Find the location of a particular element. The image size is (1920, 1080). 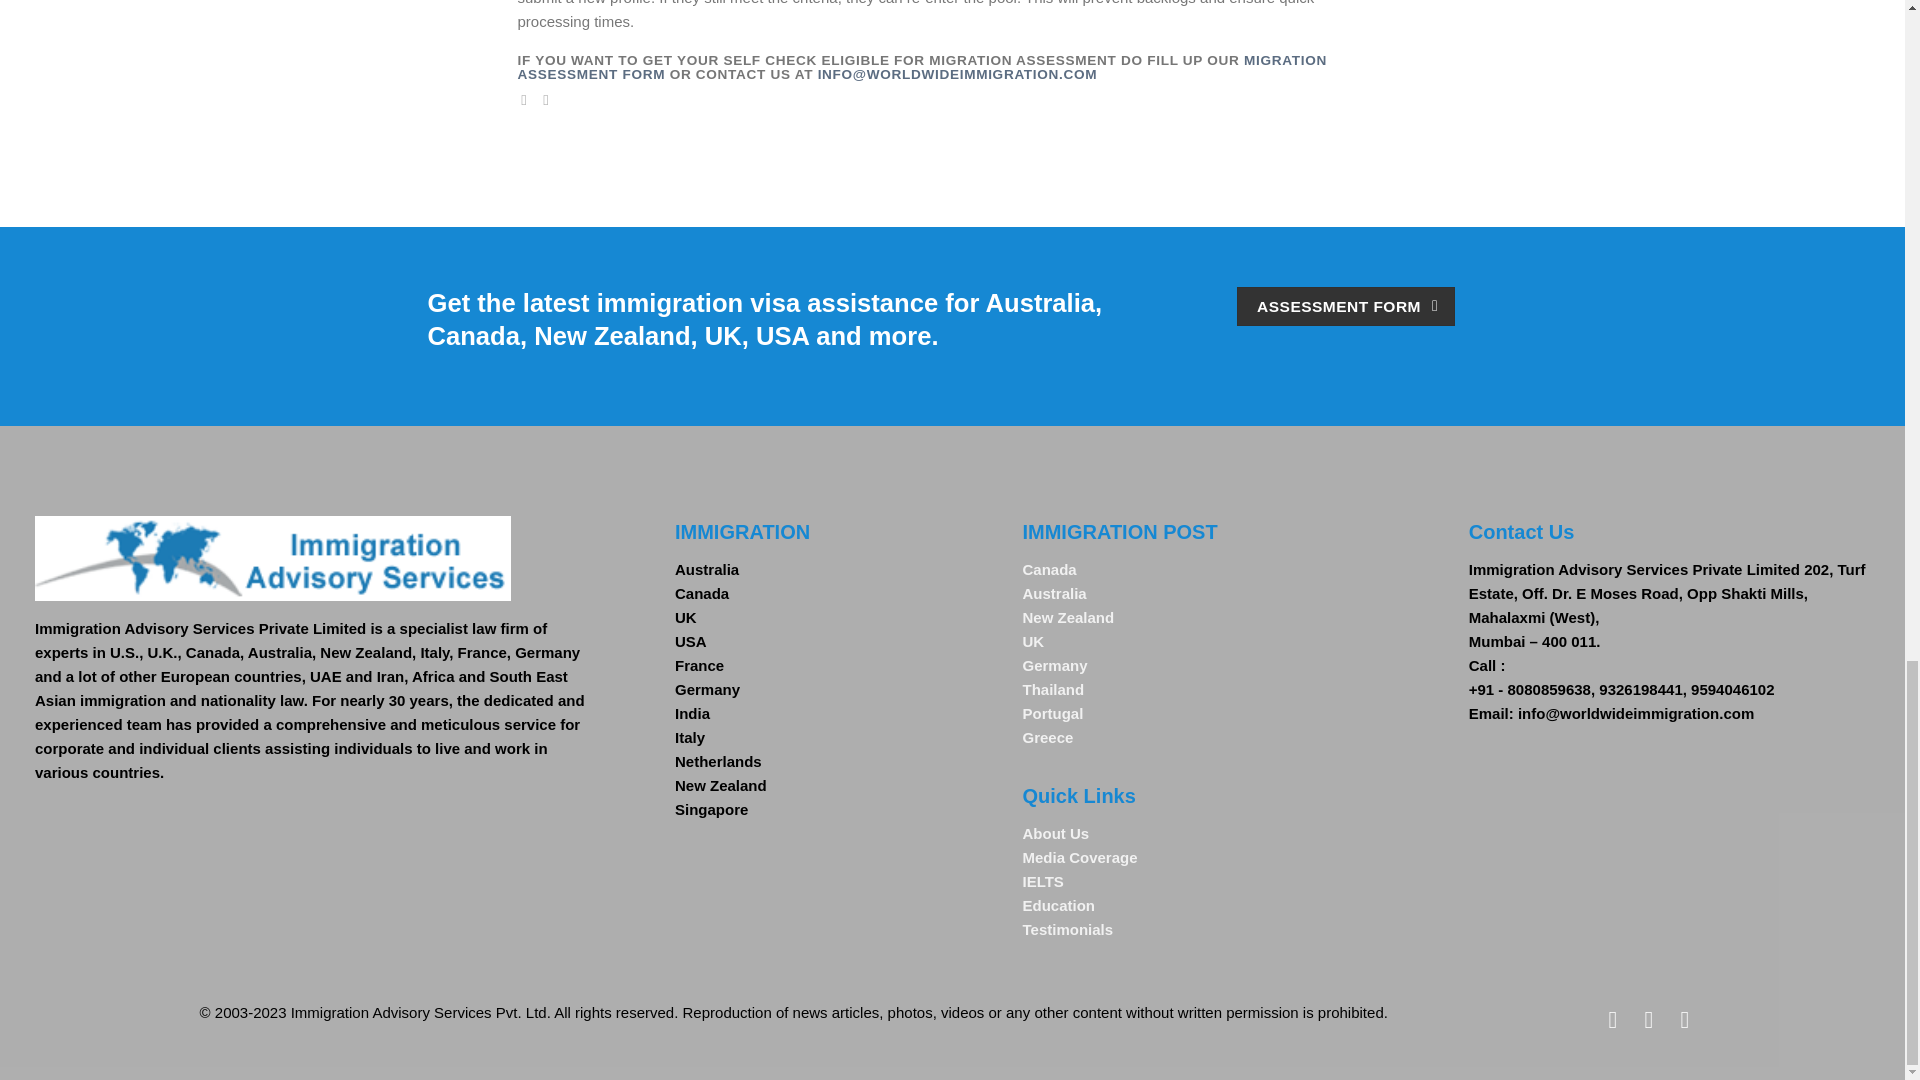

UK is located at coordinates (686, 618).